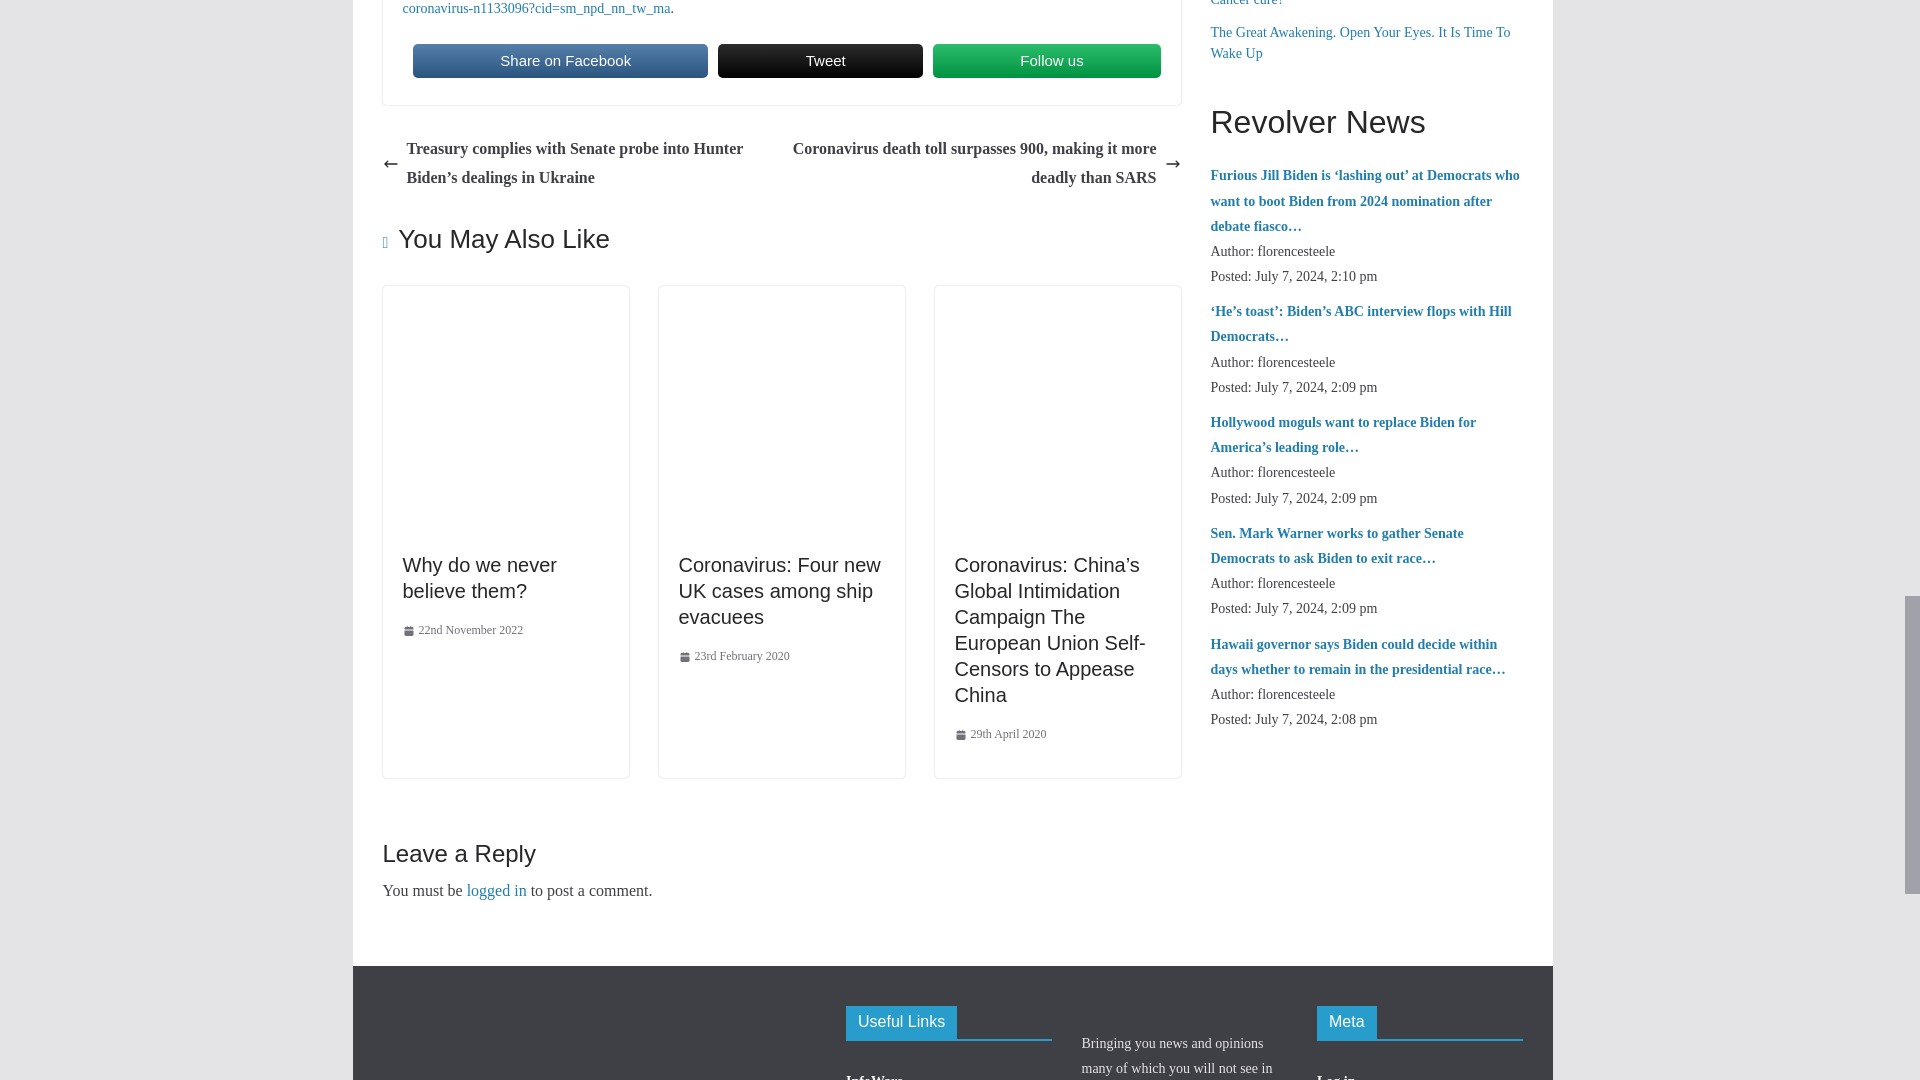  Describe the element at coordinates (504, 298) in the screenshot. I see `Why do we never believe them?` at that location.